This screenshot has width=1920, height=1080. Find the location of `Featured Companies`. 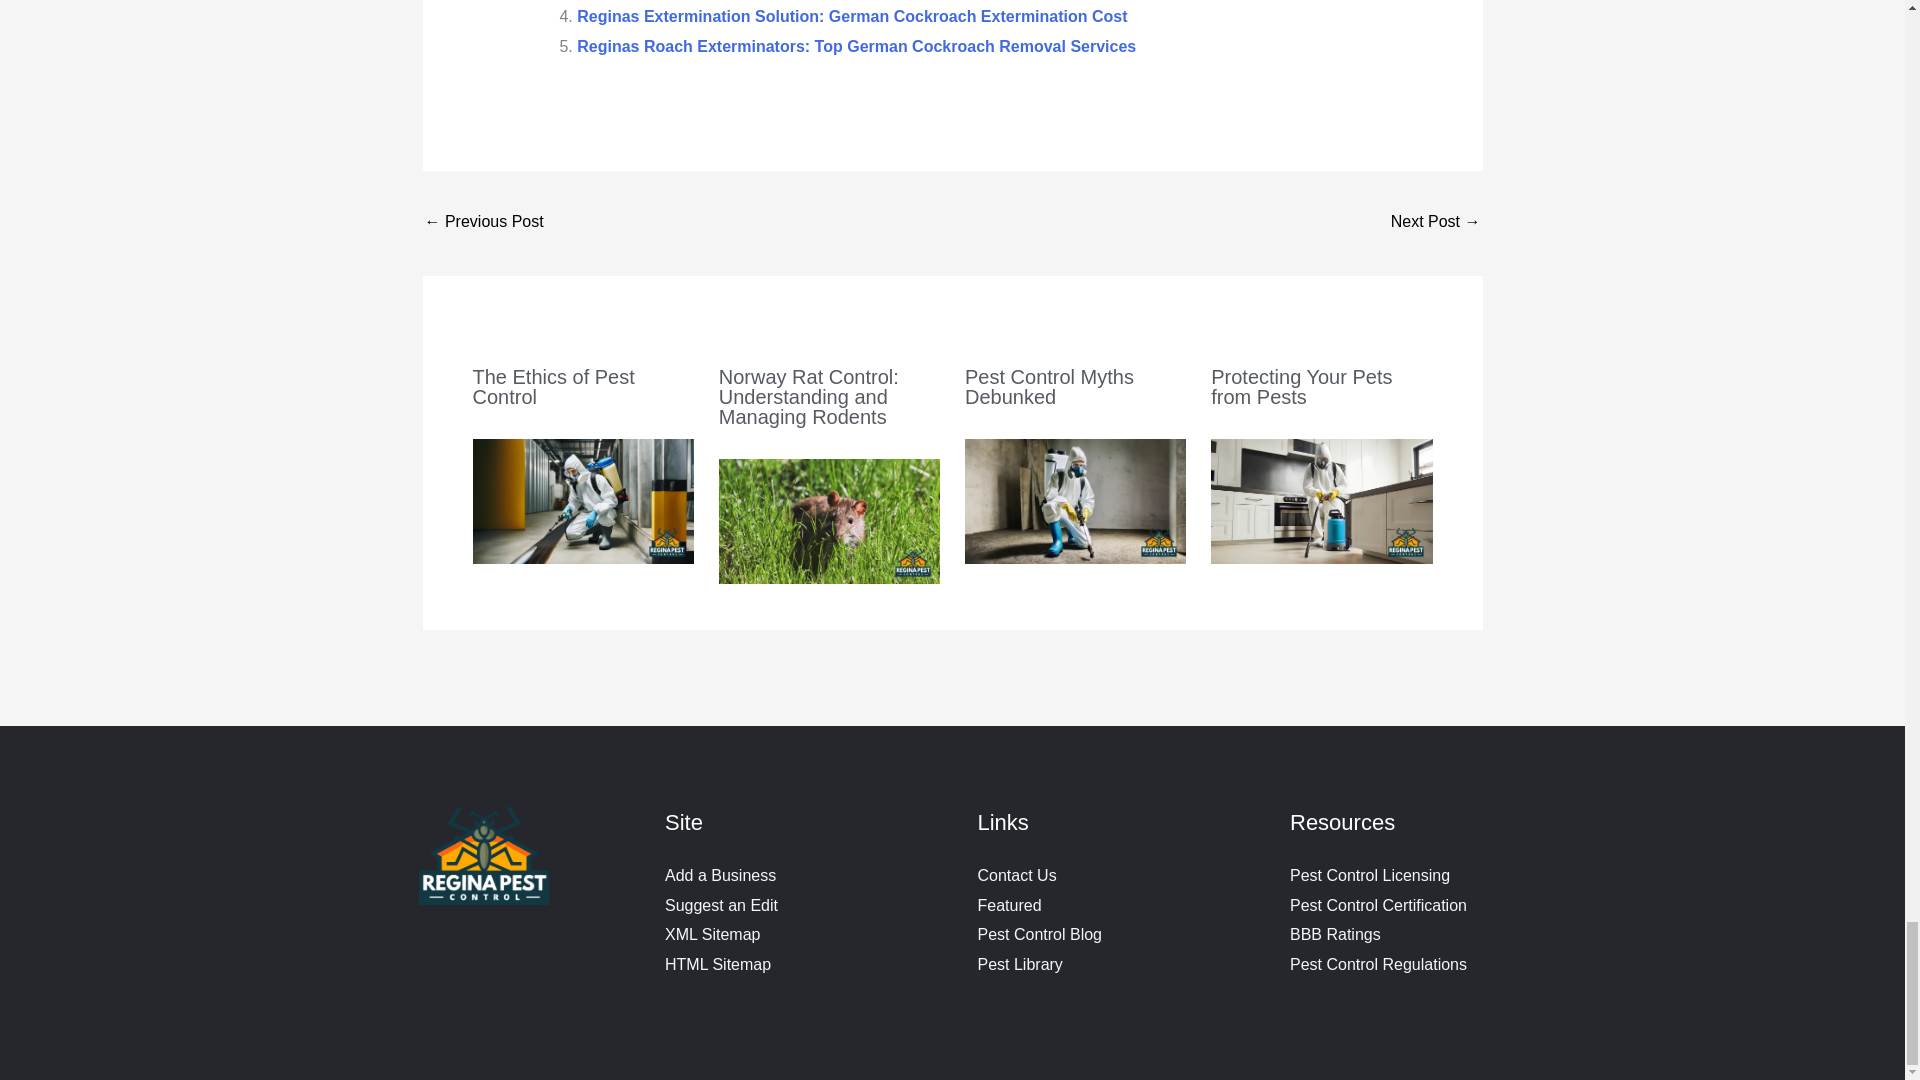

Featured Companies is located at coordinates (1010, 905).